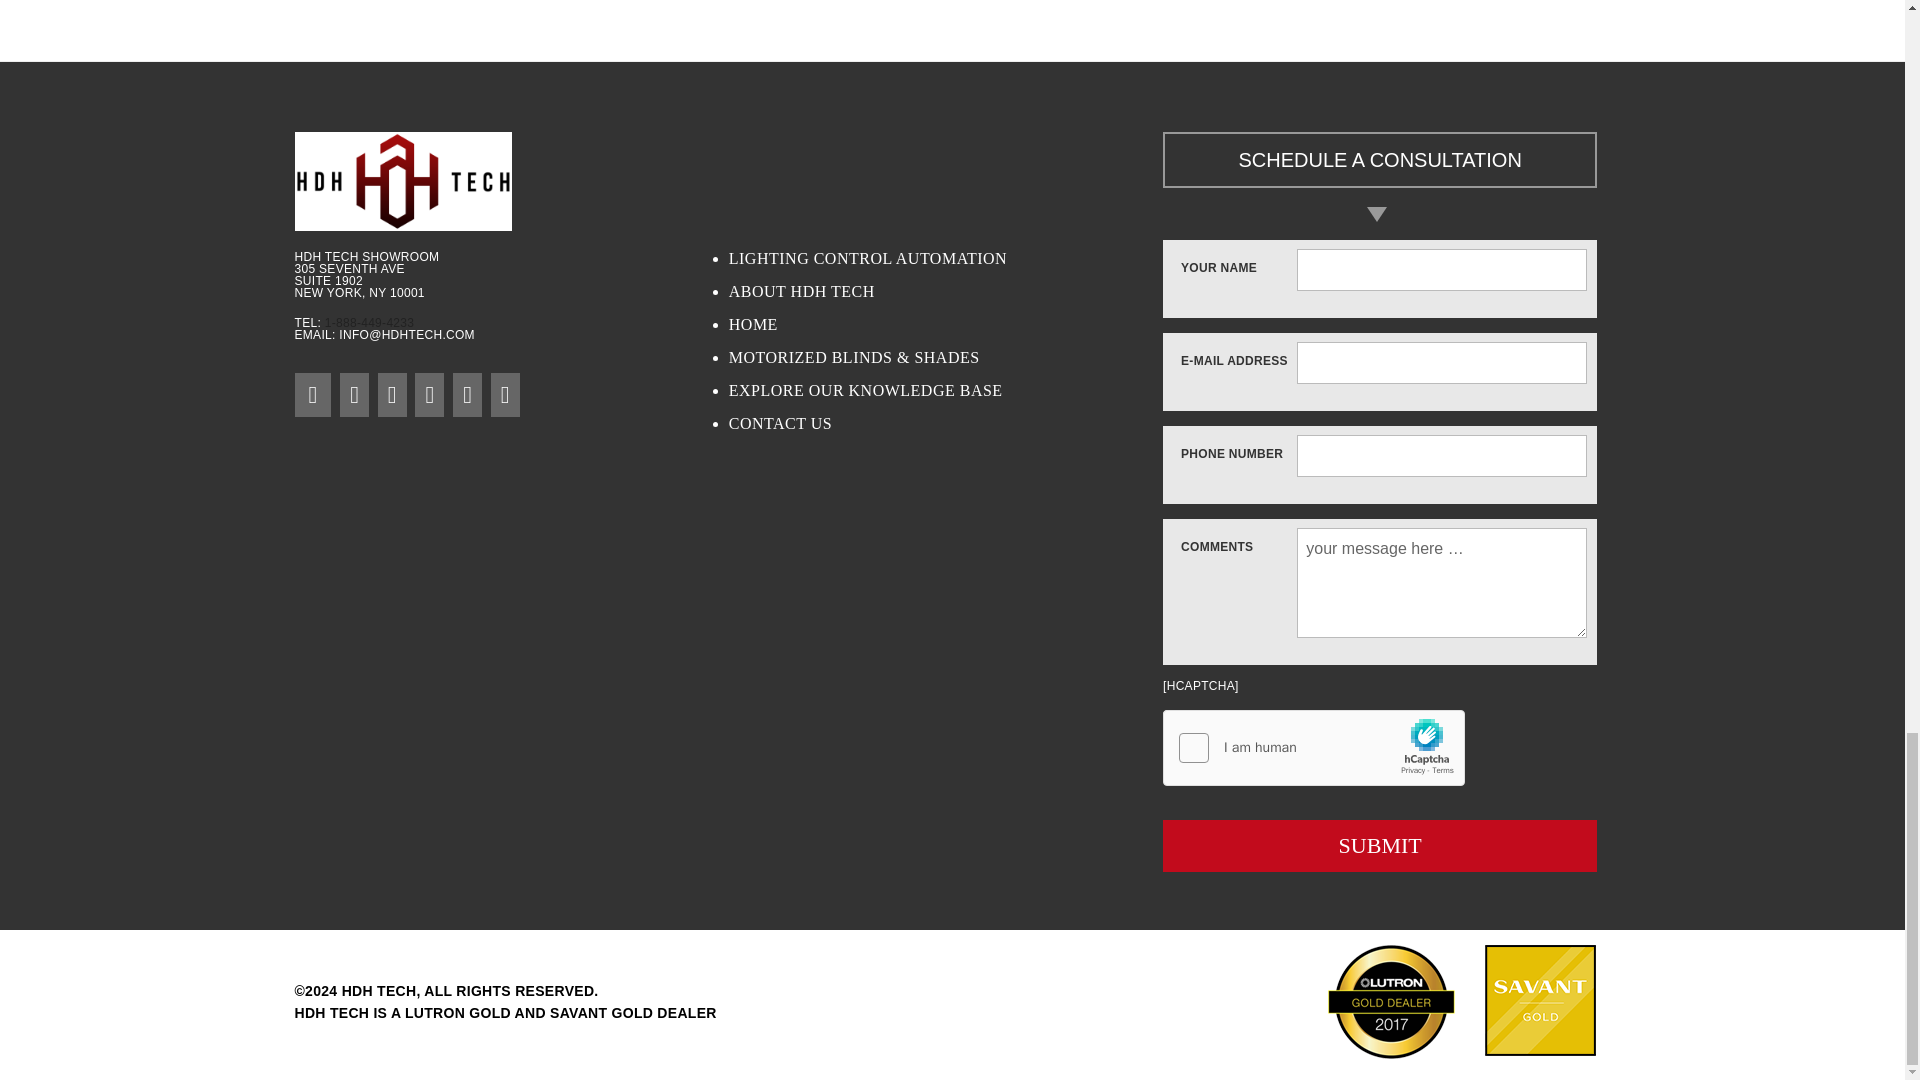 The height and width of the screenshot is (1080, 1920). What do you see at coordinates (946, 259) in the screenshot?
I see `LIGHTING CONTROL AUTOMATION` at bounding box center [946, 259].